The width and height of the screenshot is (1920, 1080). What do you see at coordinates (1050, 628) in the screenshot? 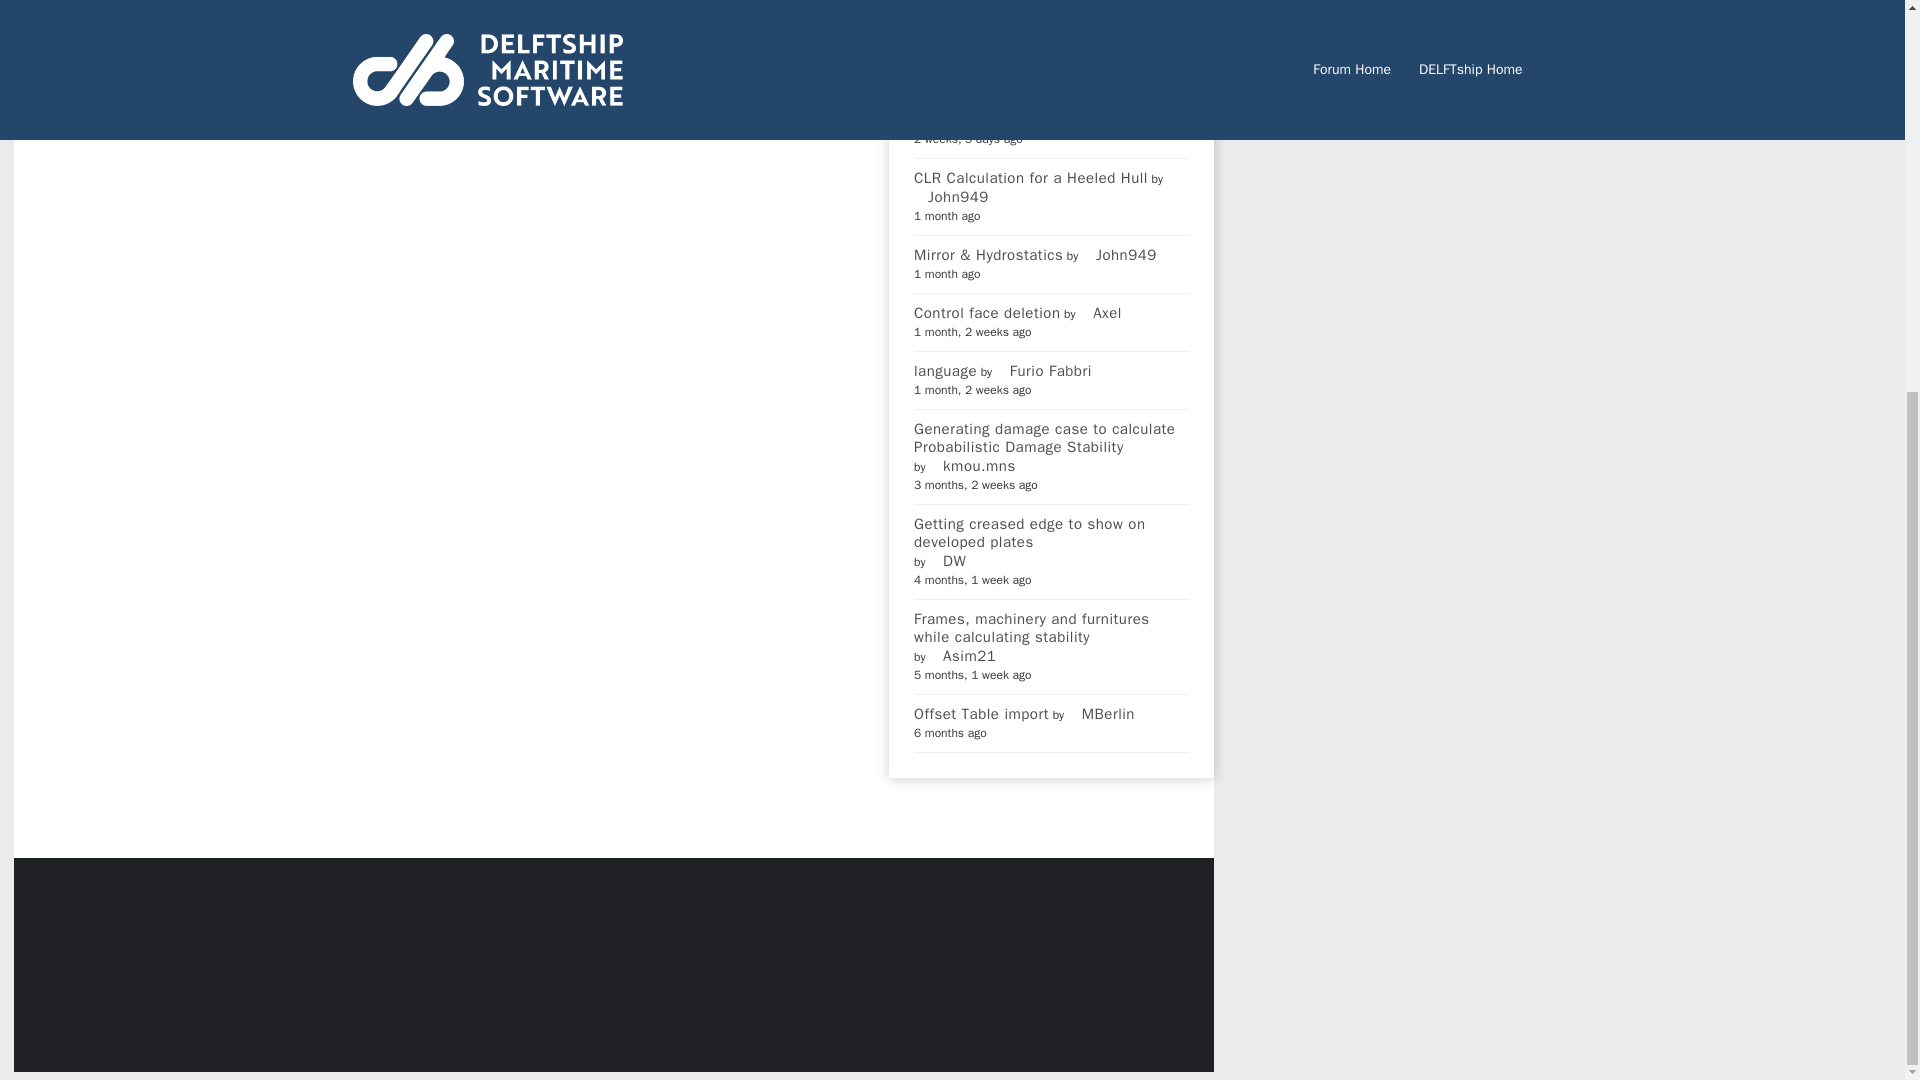
I see `Frames, machinery and furnitures while calculating stability` at bounding box center [1050, 628].